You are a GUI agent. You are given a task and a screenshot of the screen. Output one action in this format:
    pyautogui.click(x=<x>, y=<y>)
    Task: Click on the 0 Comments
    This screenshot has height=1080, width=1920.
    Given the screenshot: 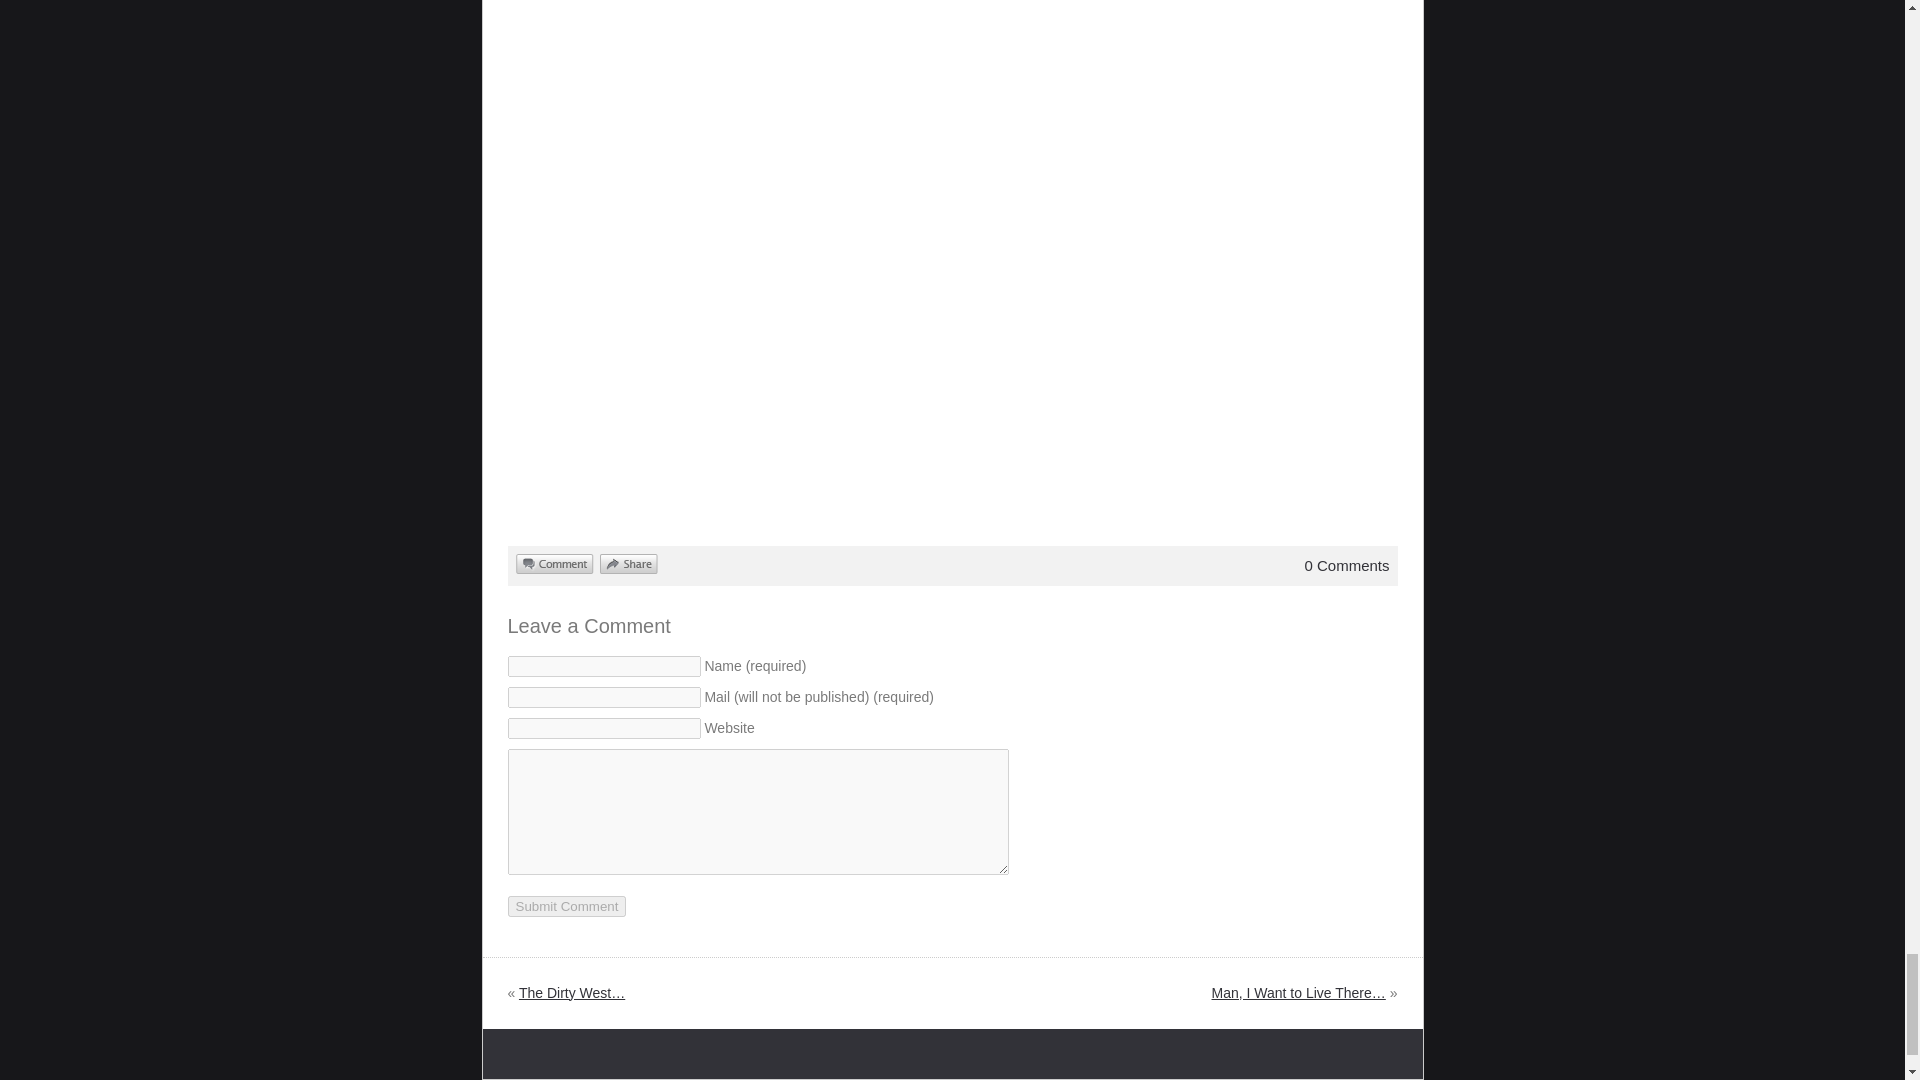 What is the action you would take?
    pyautogui.click(x=1346, y=565)
    